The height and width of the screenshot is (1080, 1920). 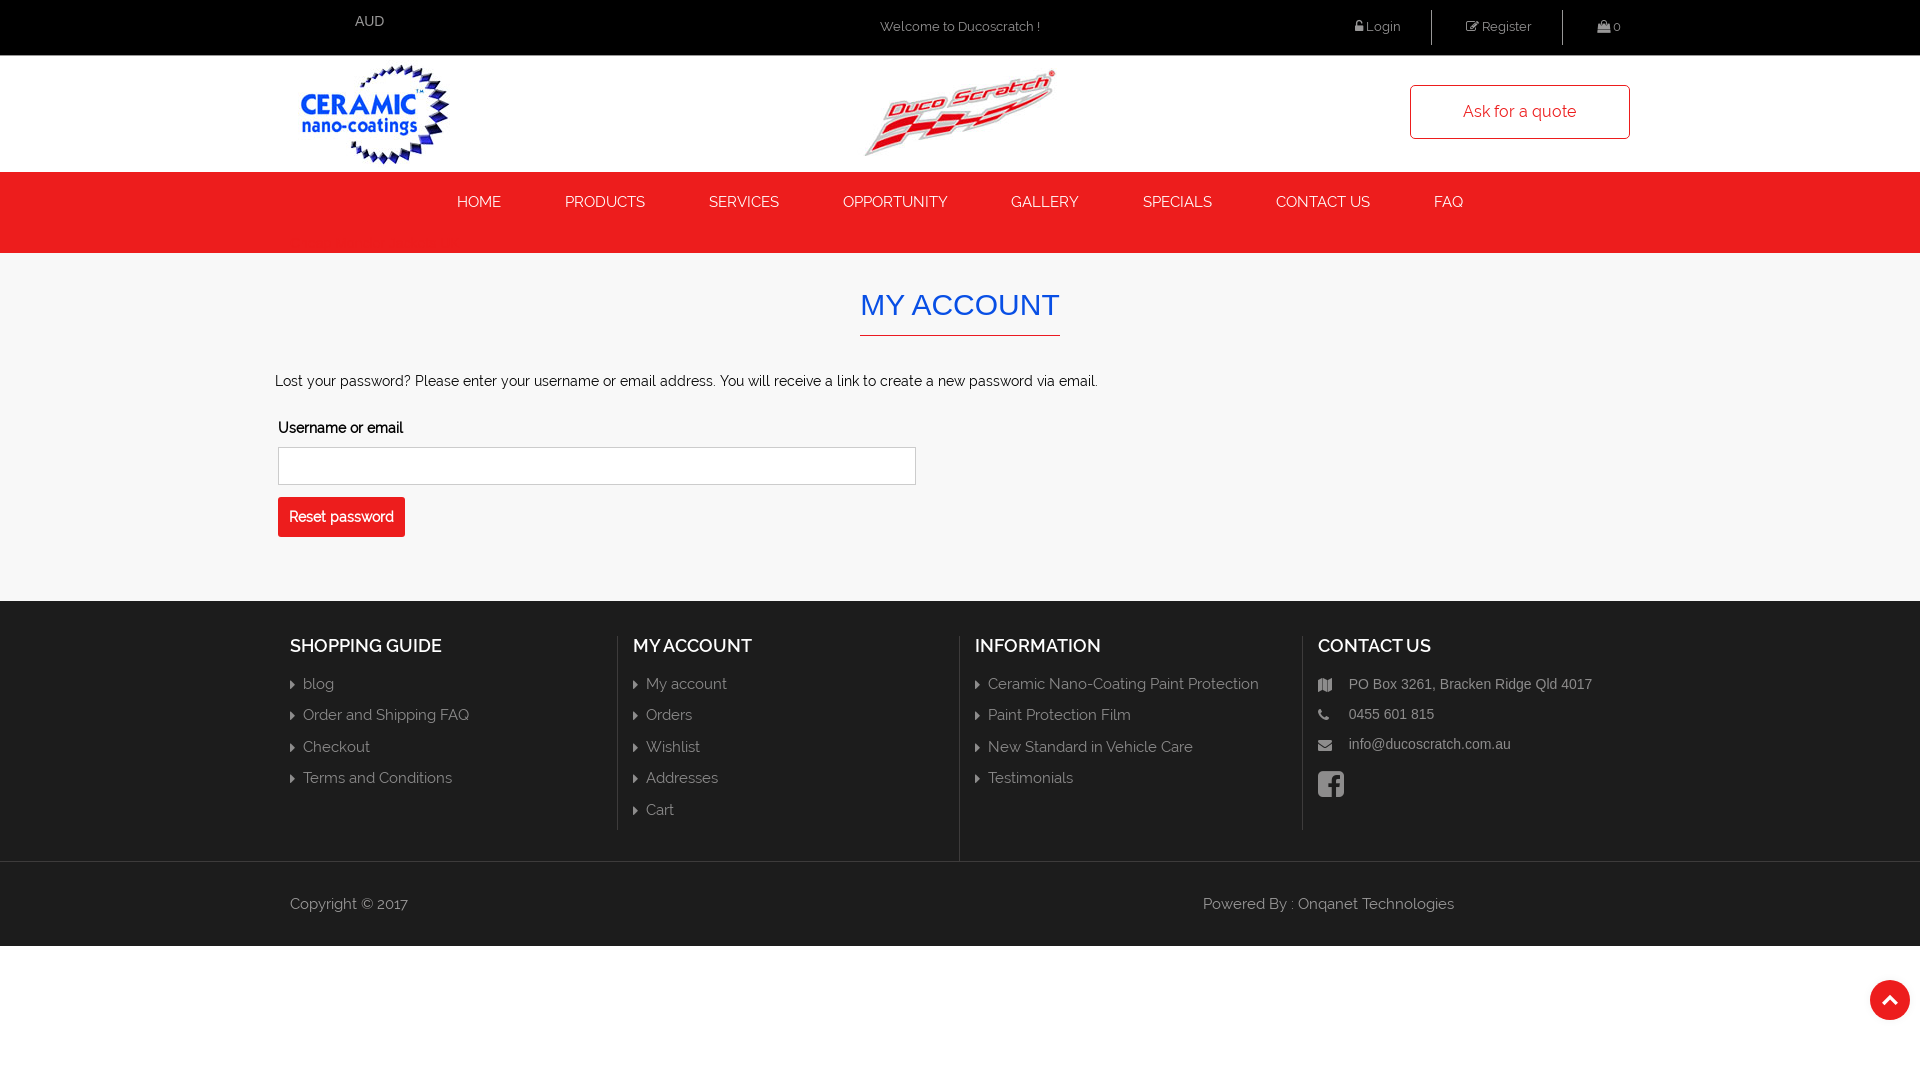 What do you see at coordinates (1090, 747) in the screenshot?
I see `New Standard in Vehicle Care` at bounding box center [1090, 747].